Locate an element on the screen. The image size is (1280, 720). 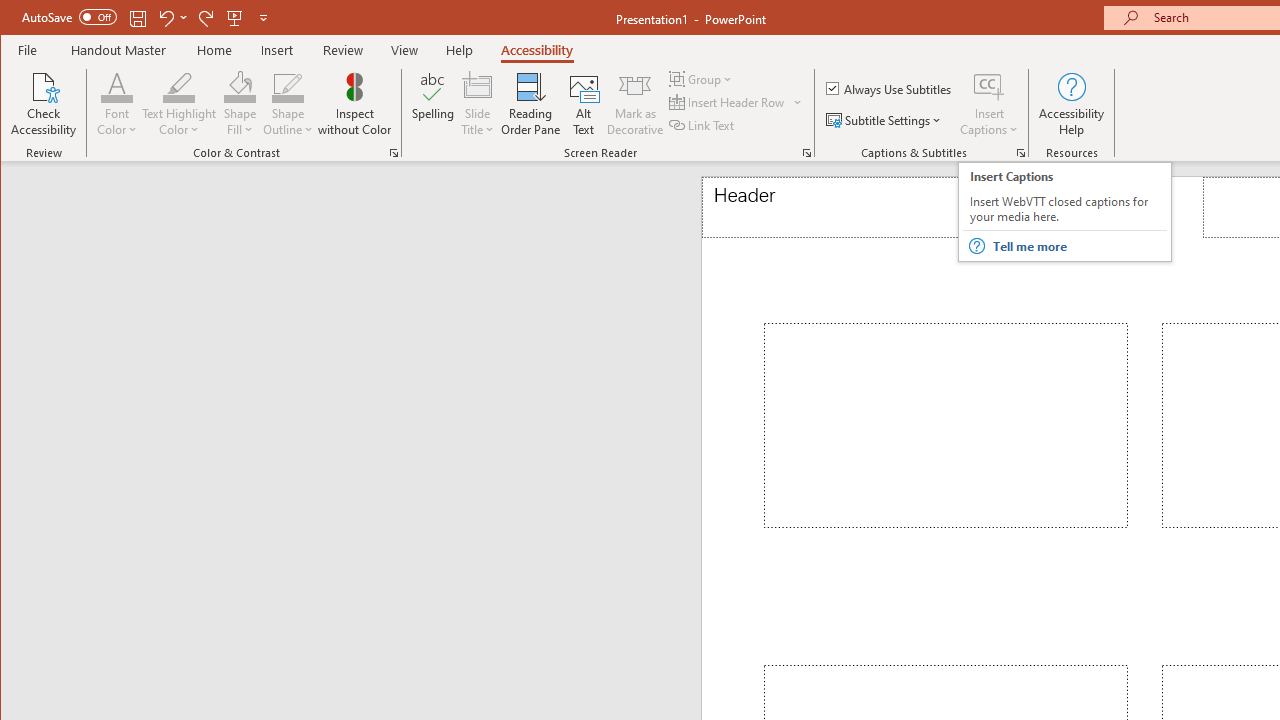
Handout Master is located at coordinates (118, 50).